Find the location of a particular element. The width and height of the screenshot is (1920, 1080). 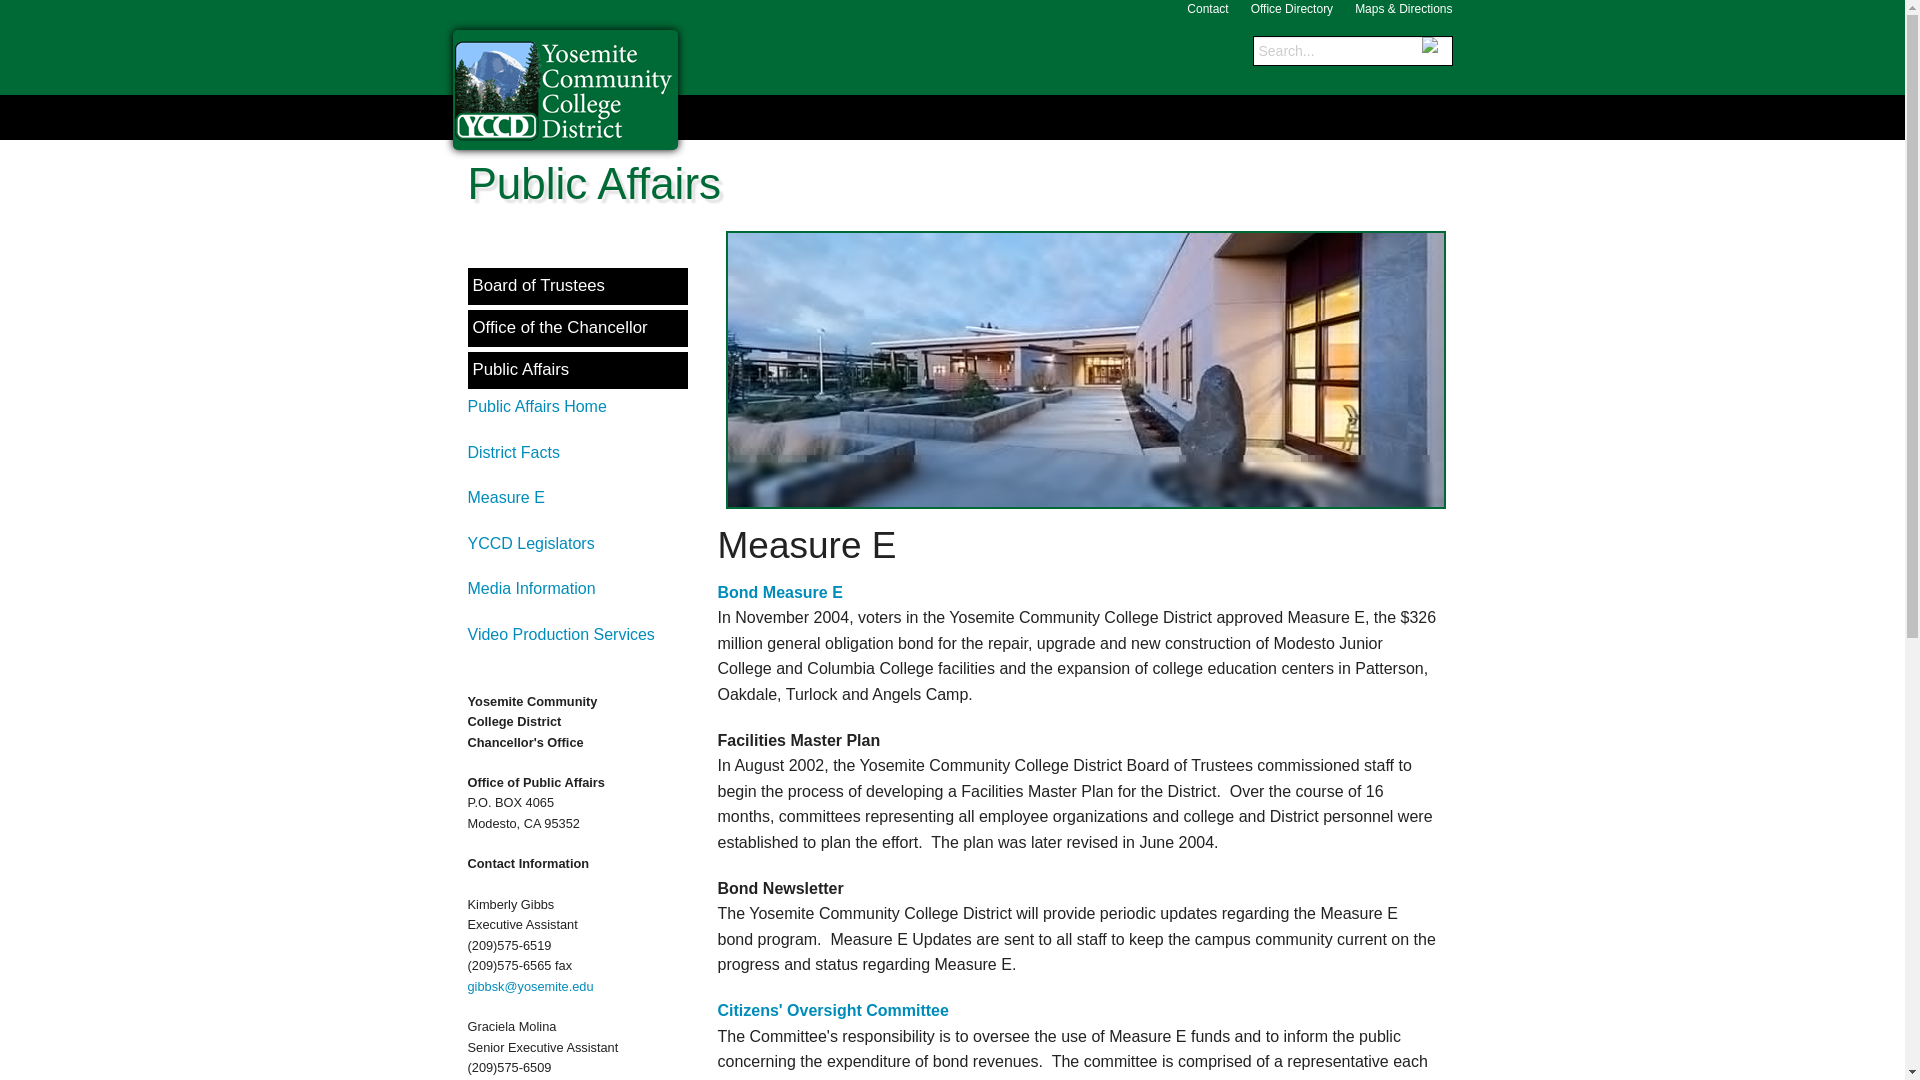

Board of Trustees is located at coordinates (578, 286).